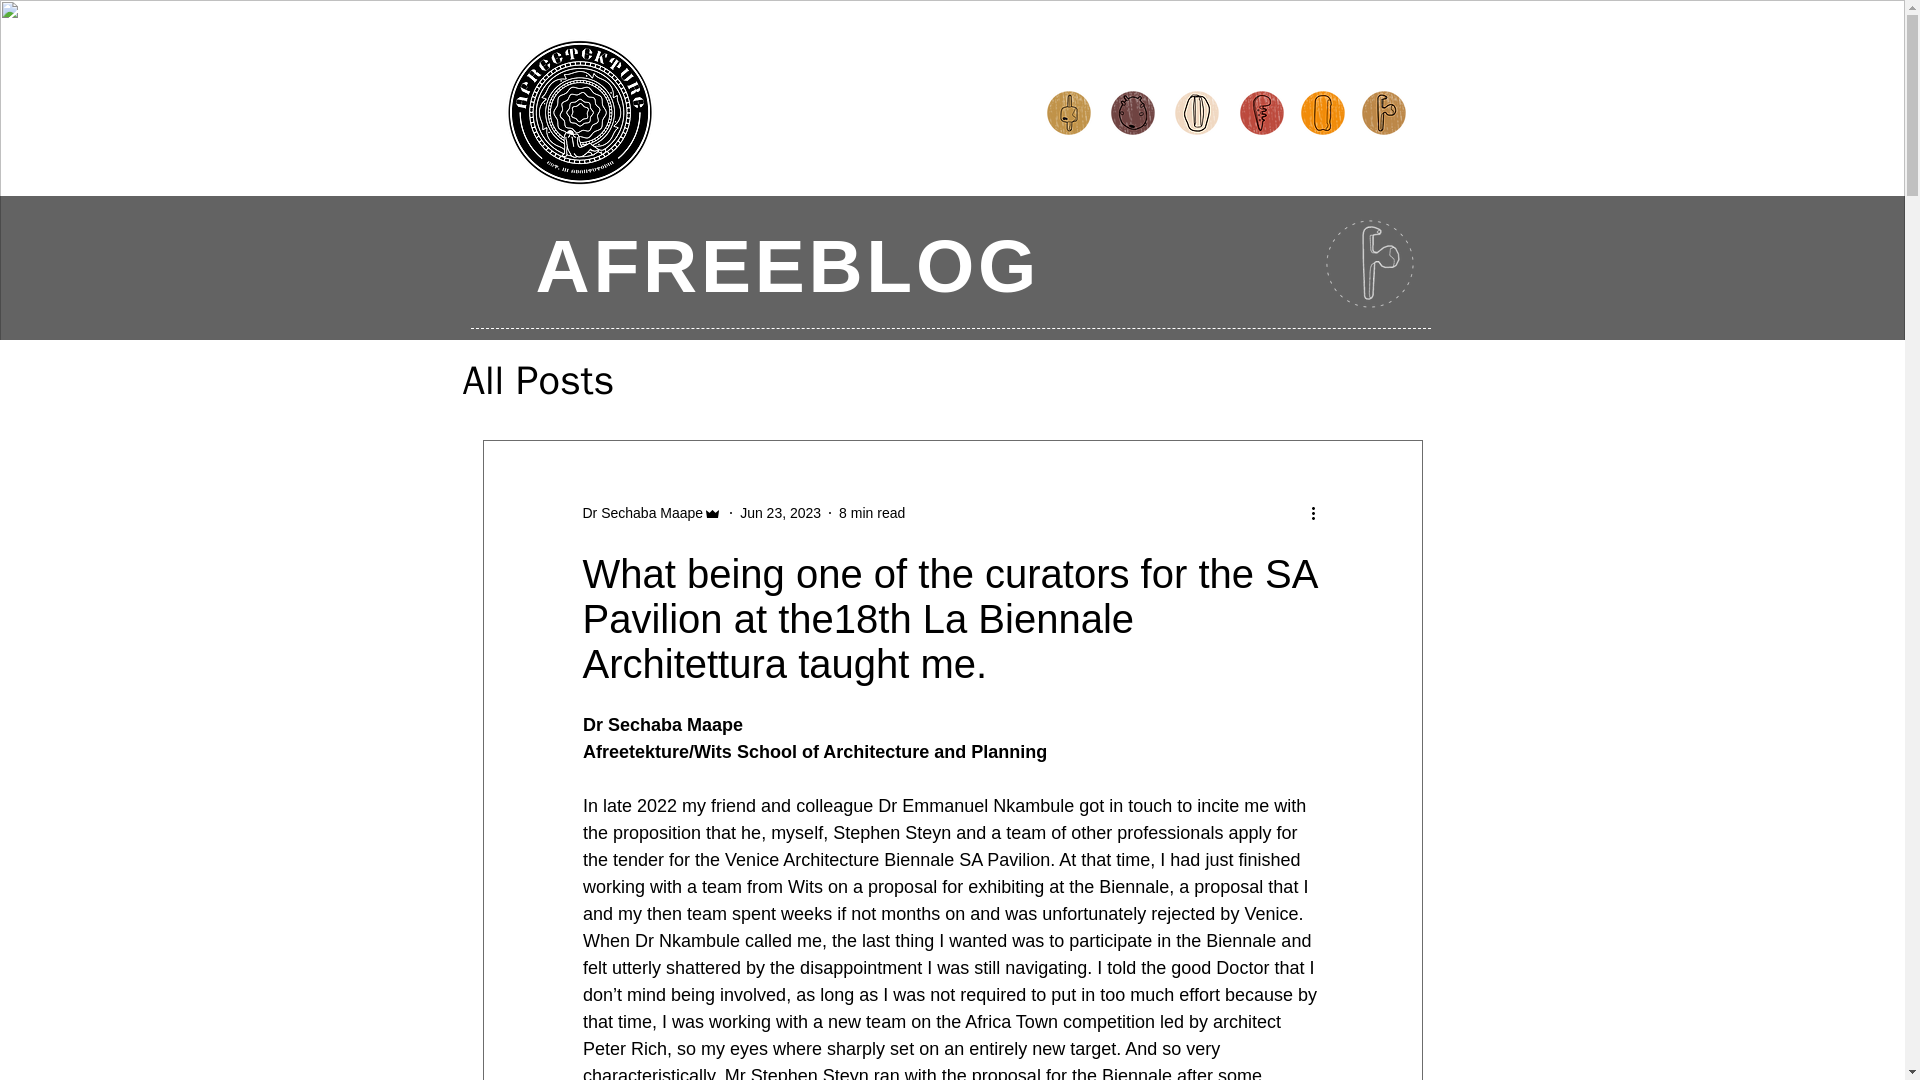 The image size is (1920, 1080). I want to click on Jun 23, 2023, so click(780, 512).